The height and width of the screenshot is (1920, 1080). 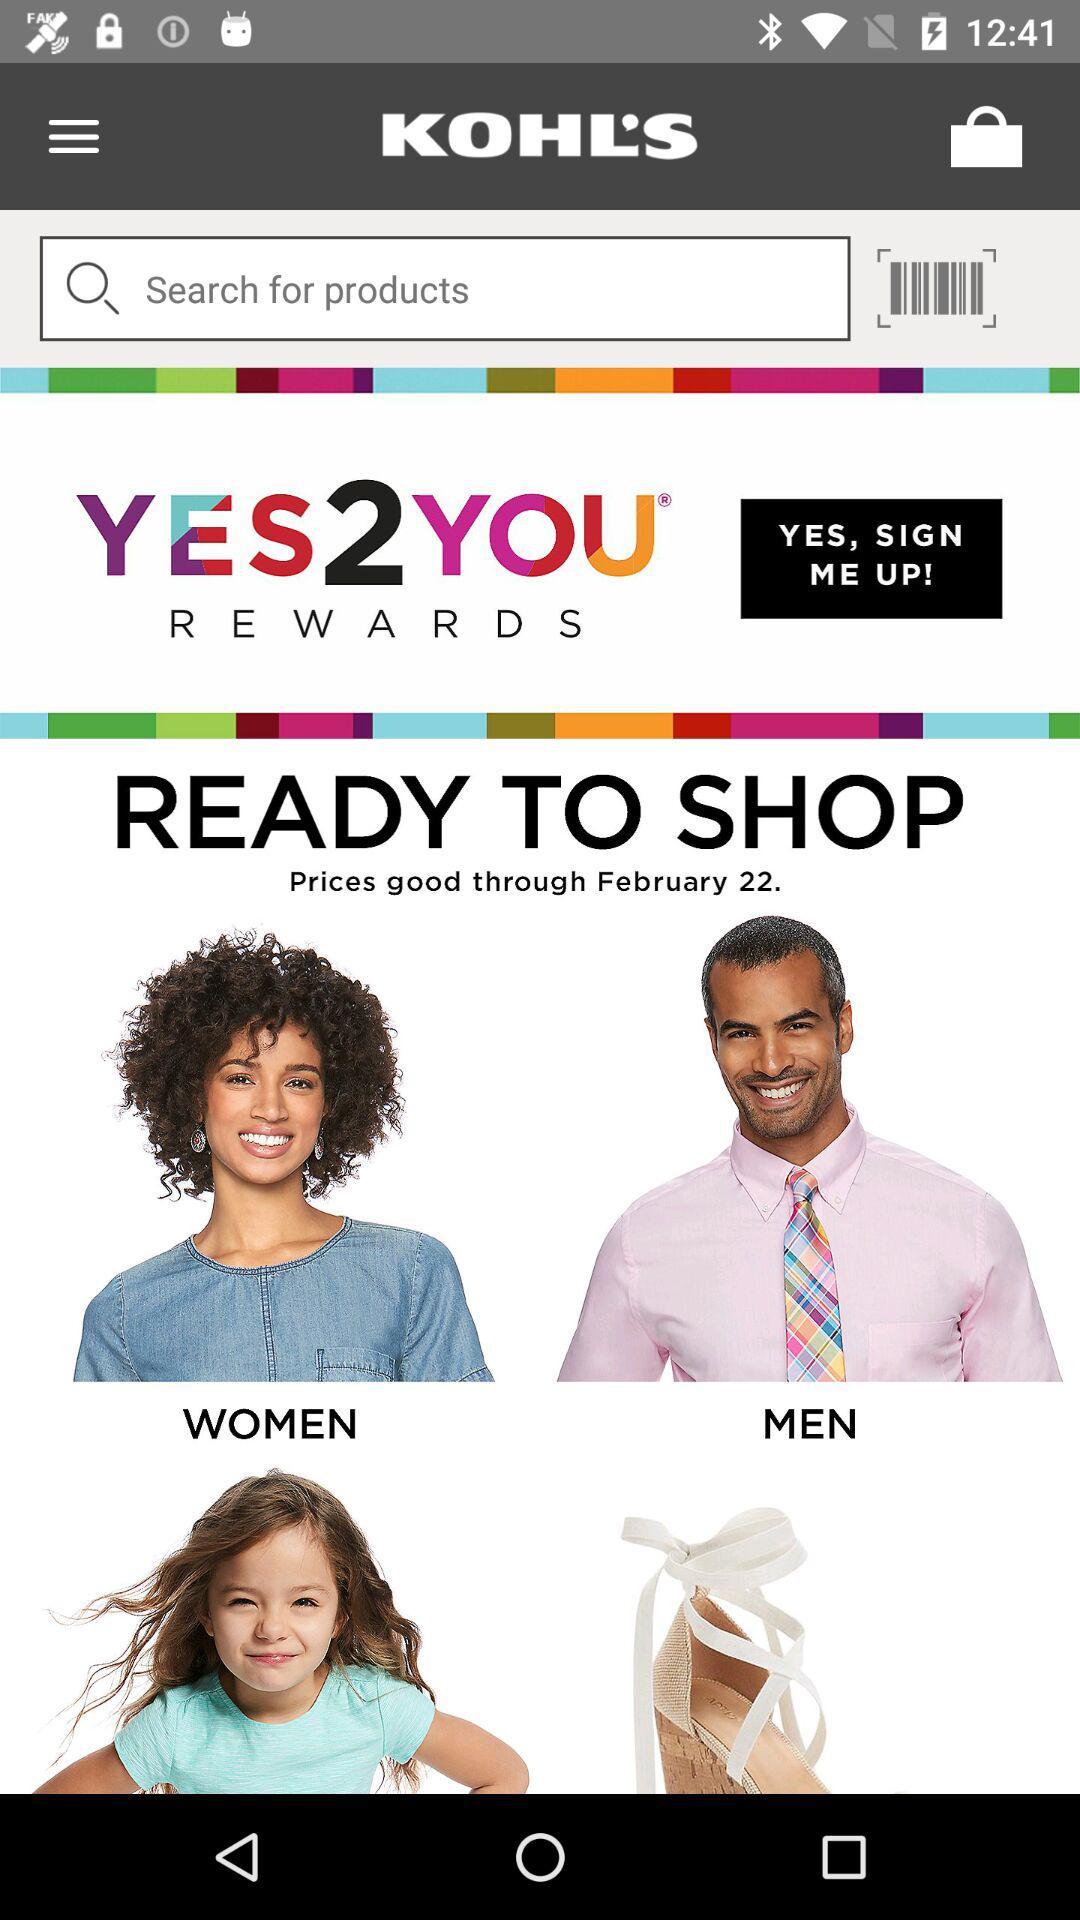 I want to click on go to the shop link, so click(x=540, y=824).